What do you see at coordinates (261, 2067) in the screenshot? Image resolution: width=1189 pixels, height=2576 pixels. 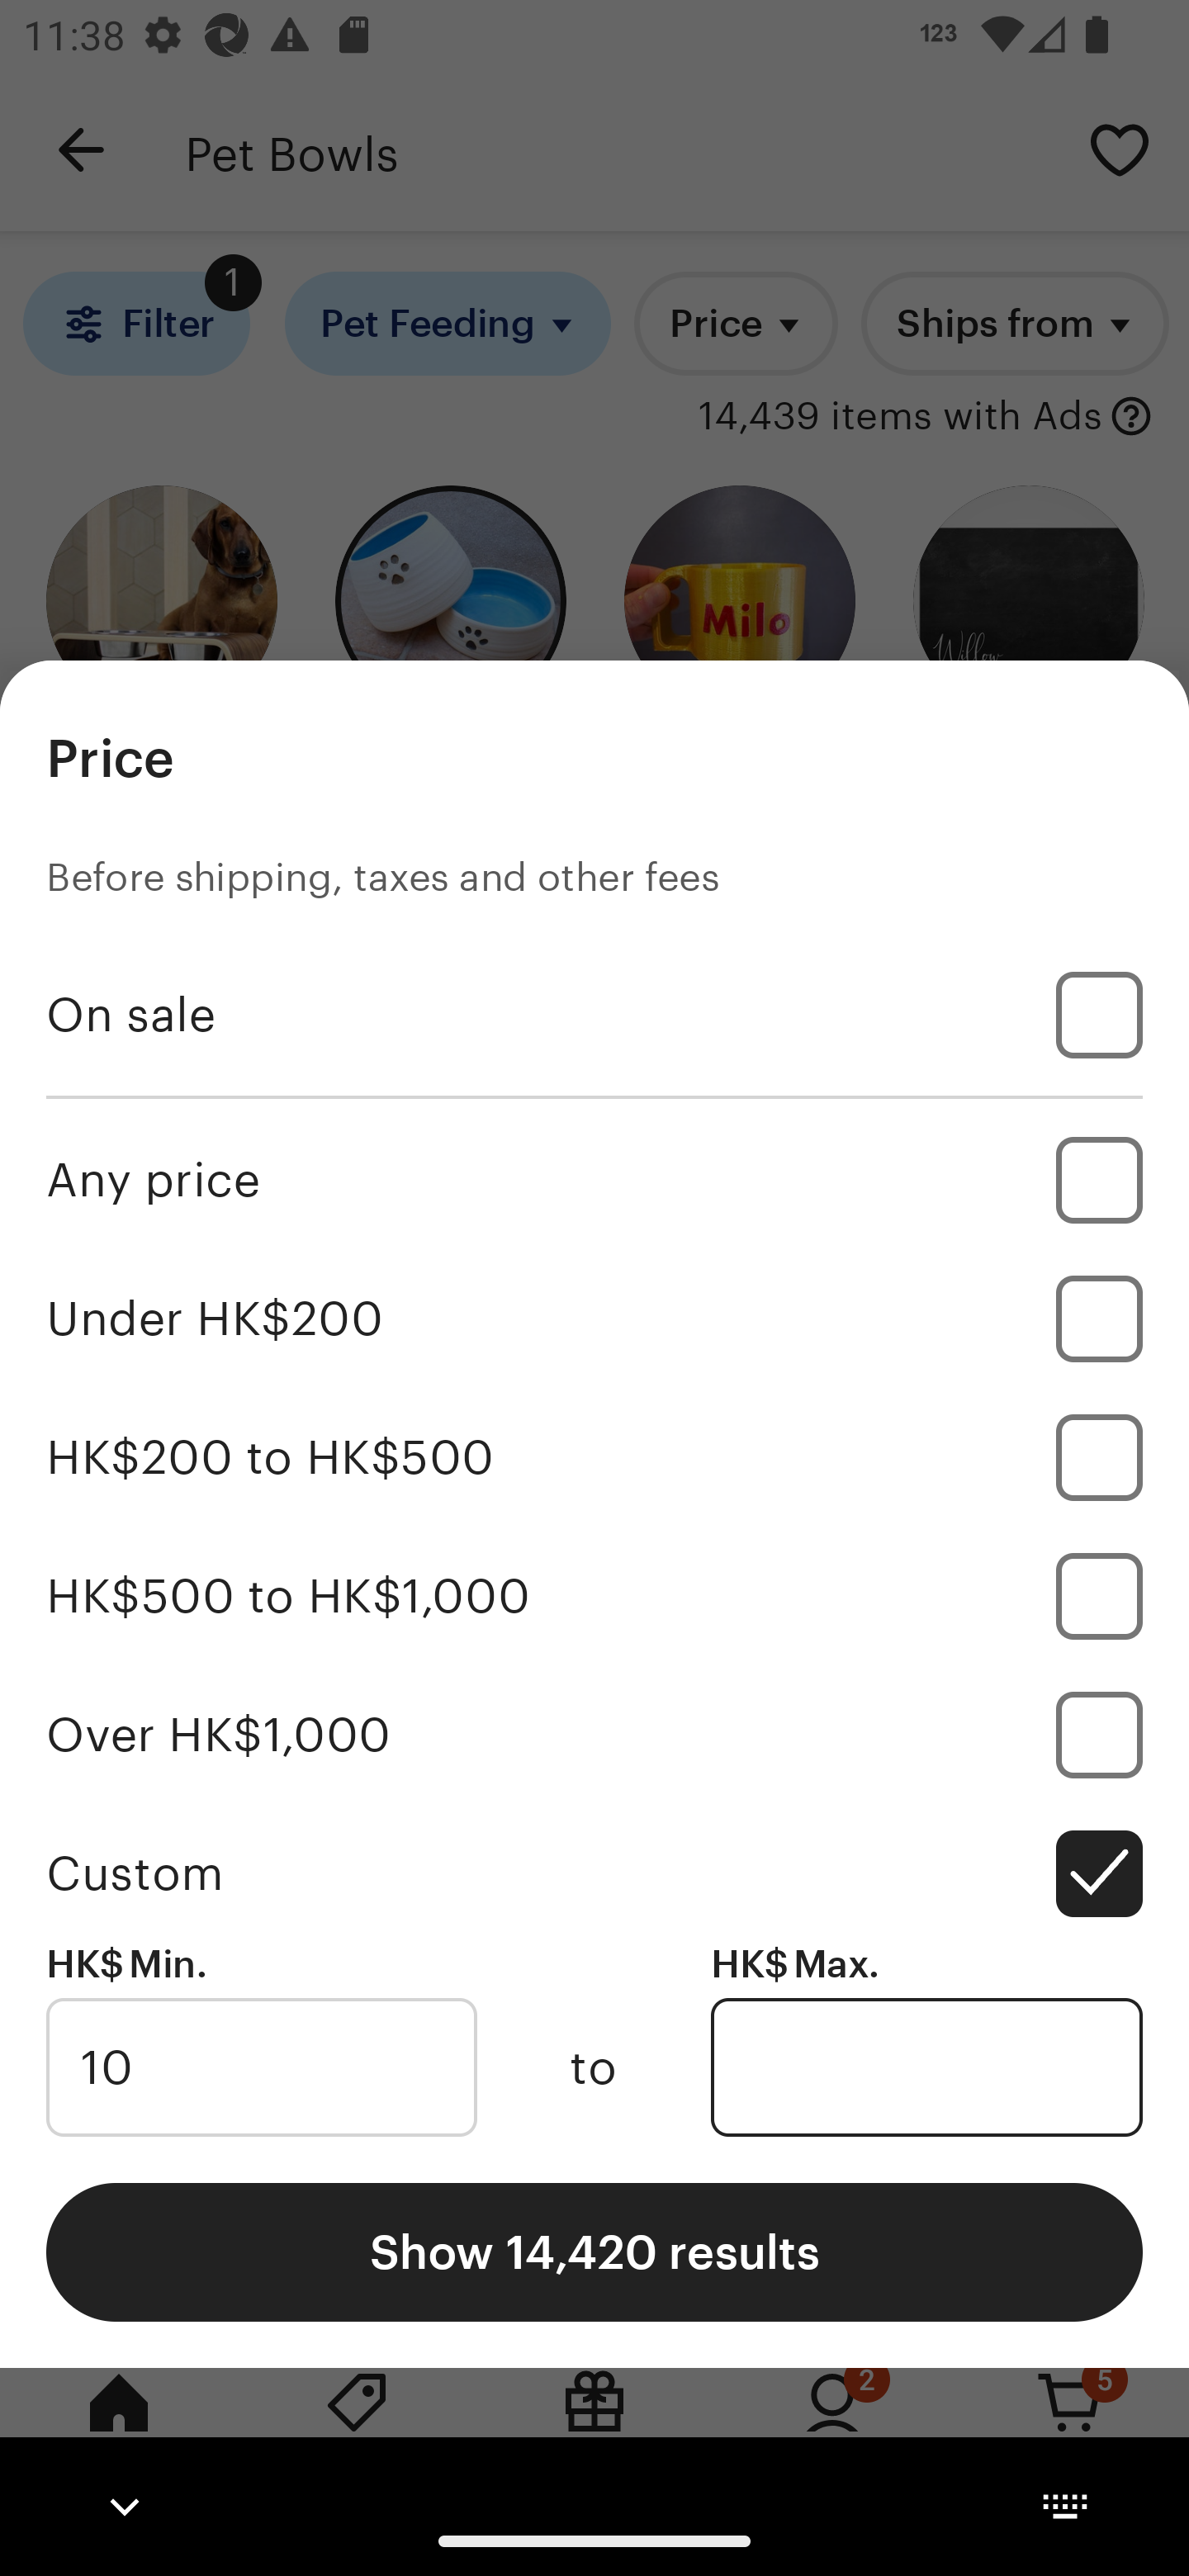 I see `10` at bounding box center [261, 2067].